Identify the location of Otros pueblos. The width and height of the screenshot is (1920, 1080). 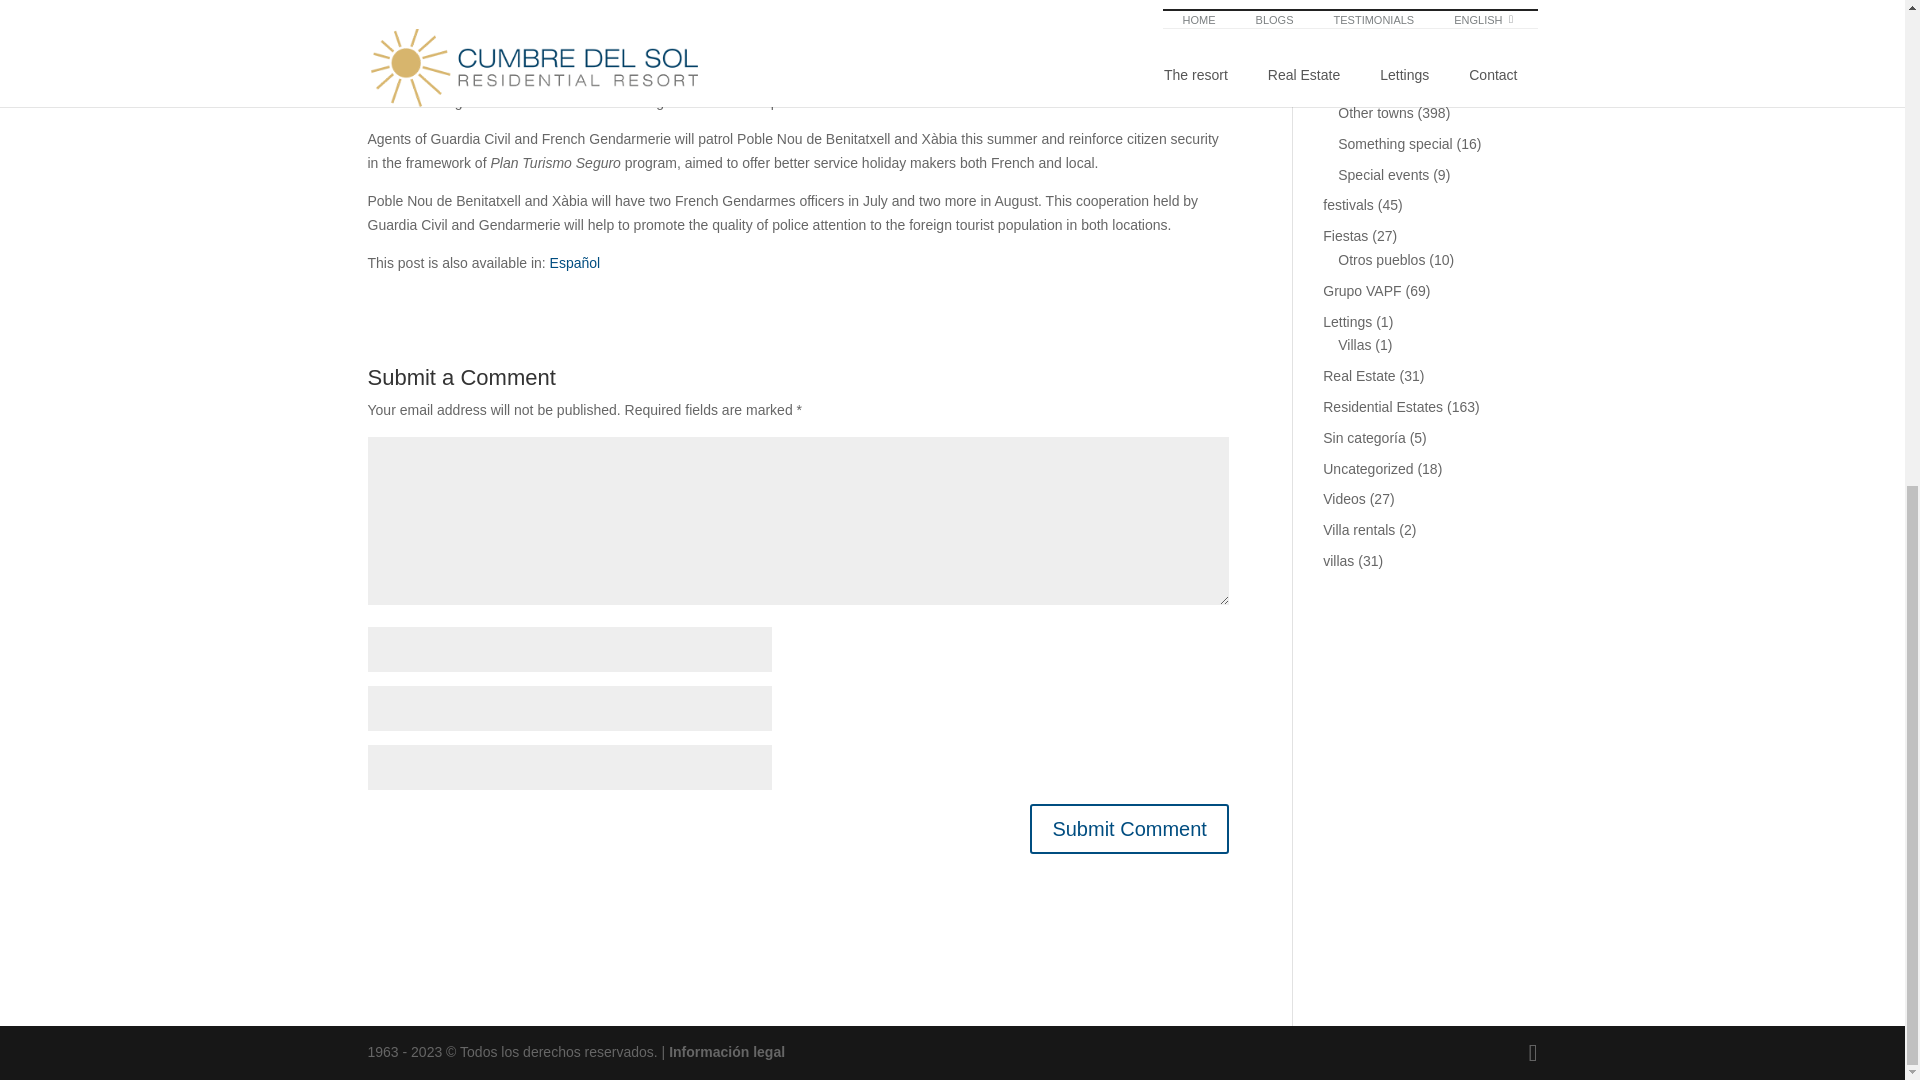
(1381, 259).